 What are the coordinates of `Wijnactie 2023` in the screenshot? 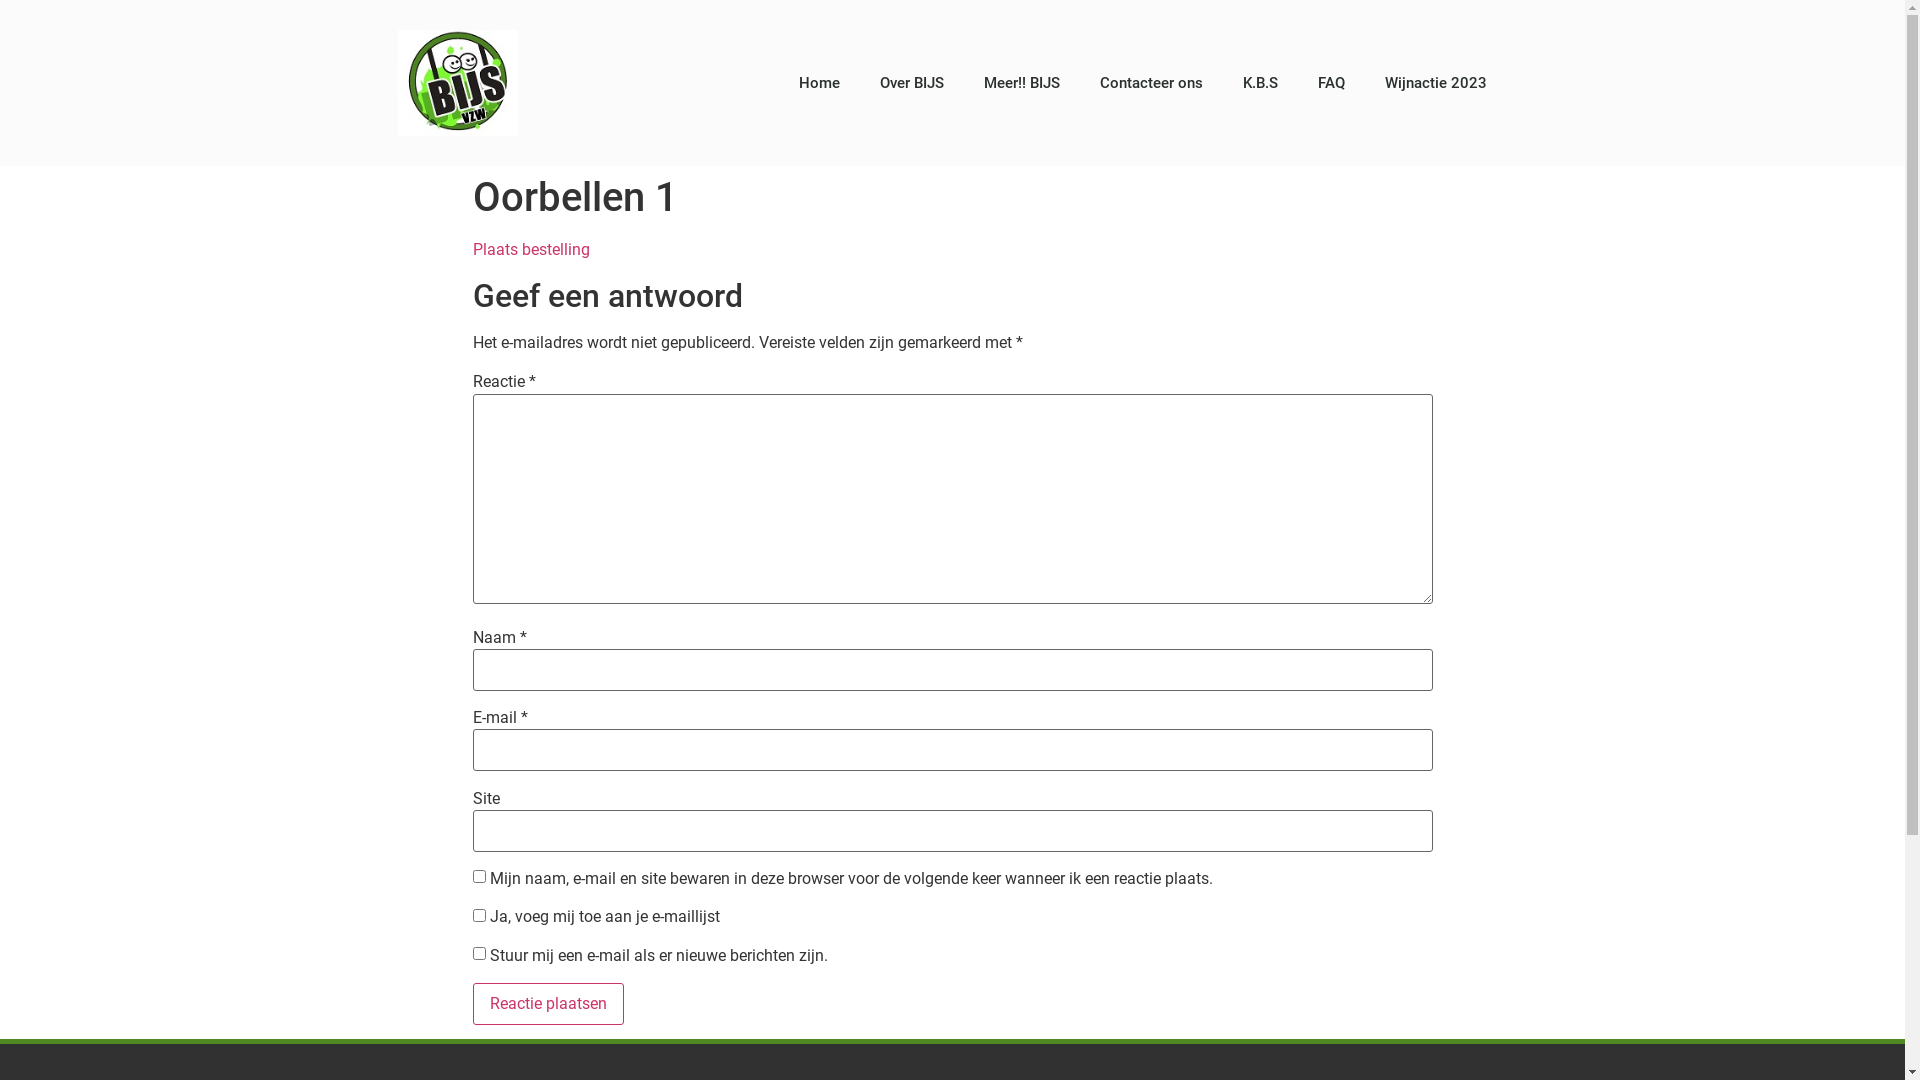 It's located at (1436, 83).